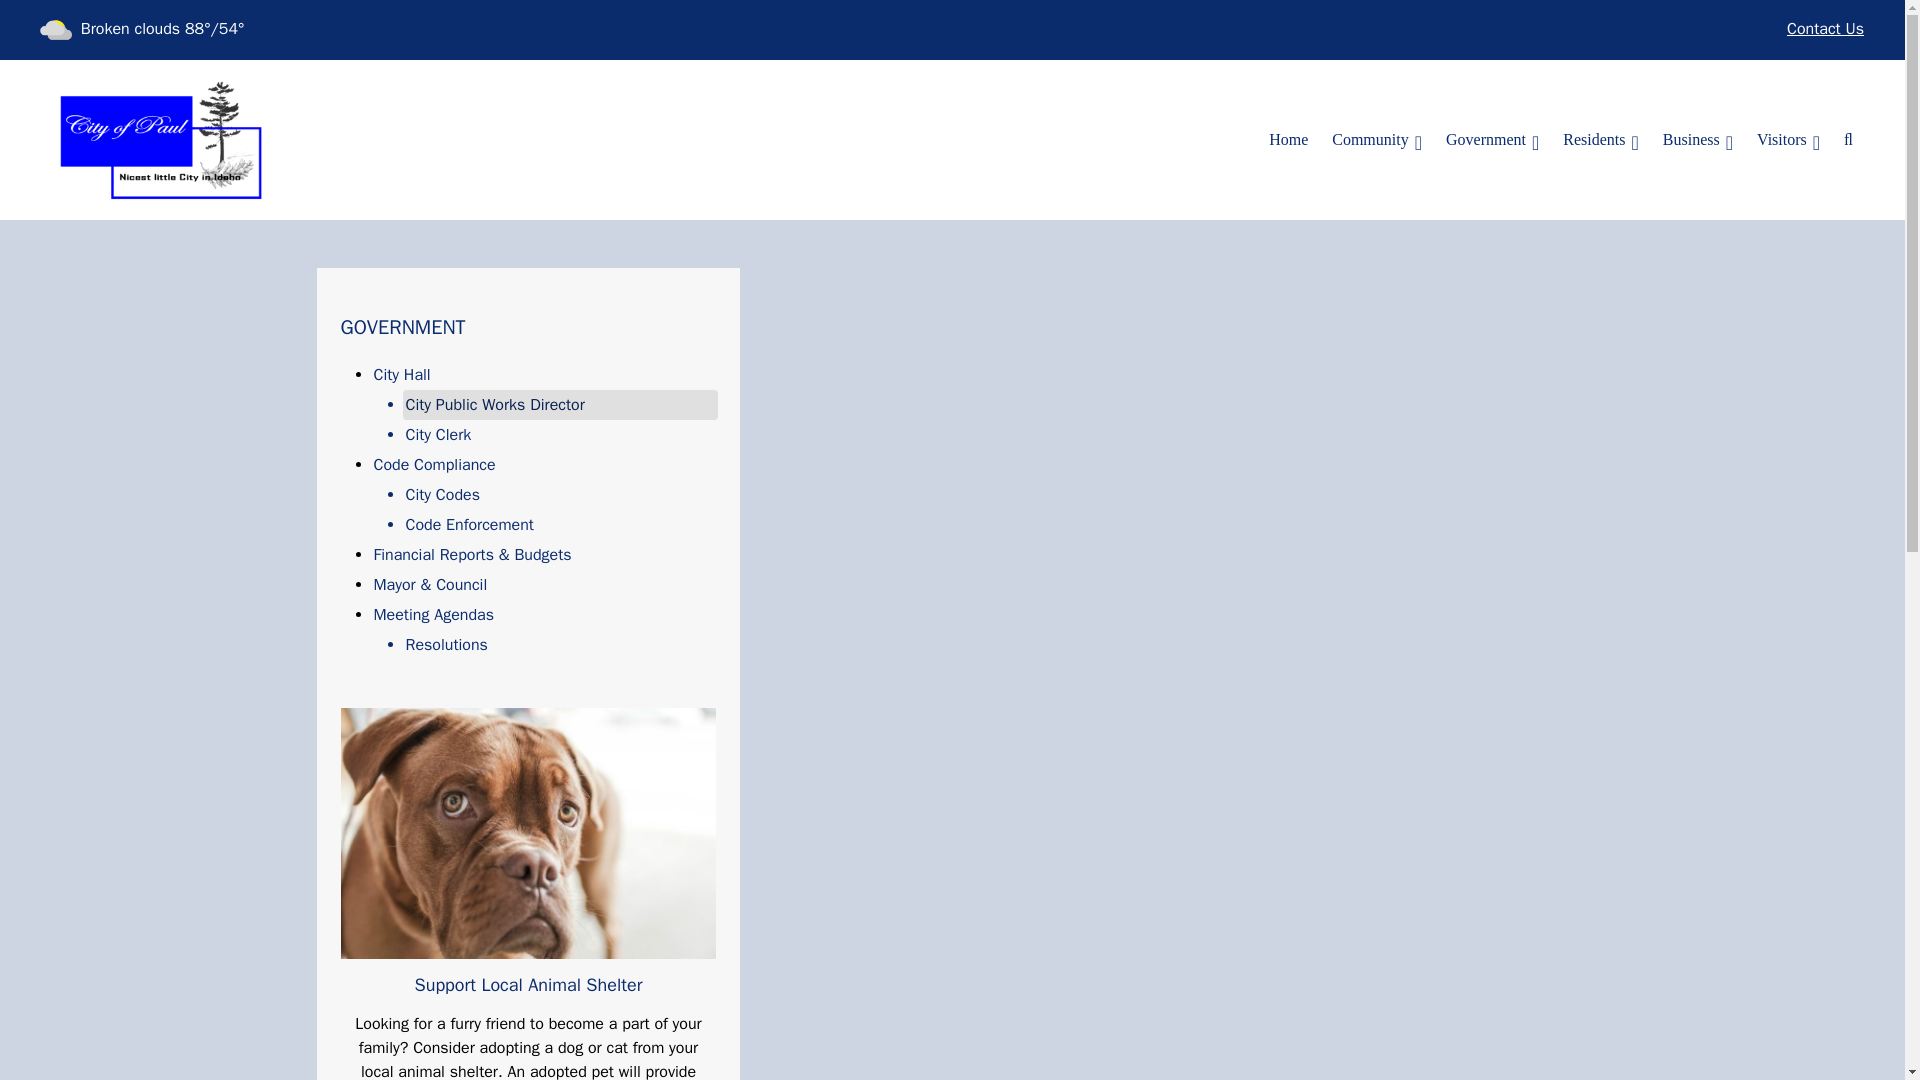 The image size is (1920, 1080). What do you see at coordinates (1601, 139) in the screenshot?
I see `Residents` at bounding box center [1601, 139].